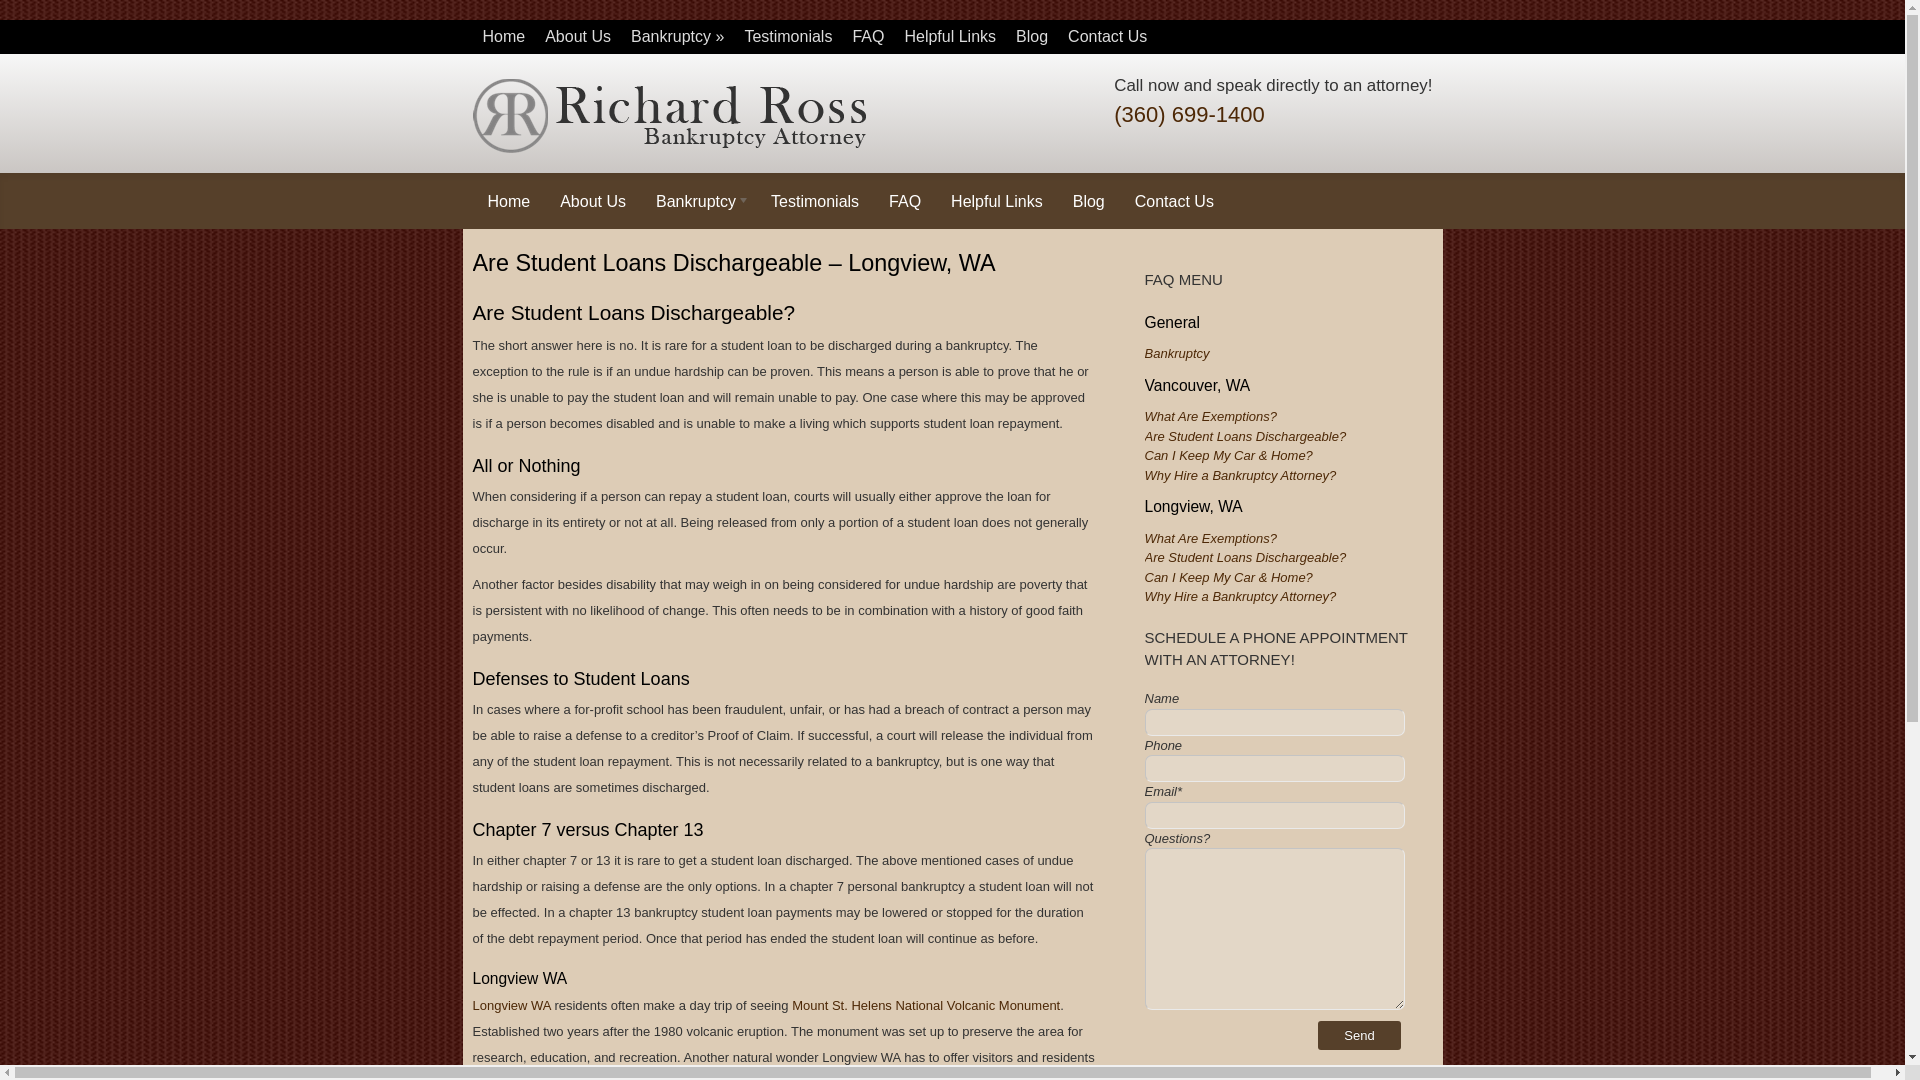  I want to click on Are Student Loans Dischargeable?, so click(1244, 556).